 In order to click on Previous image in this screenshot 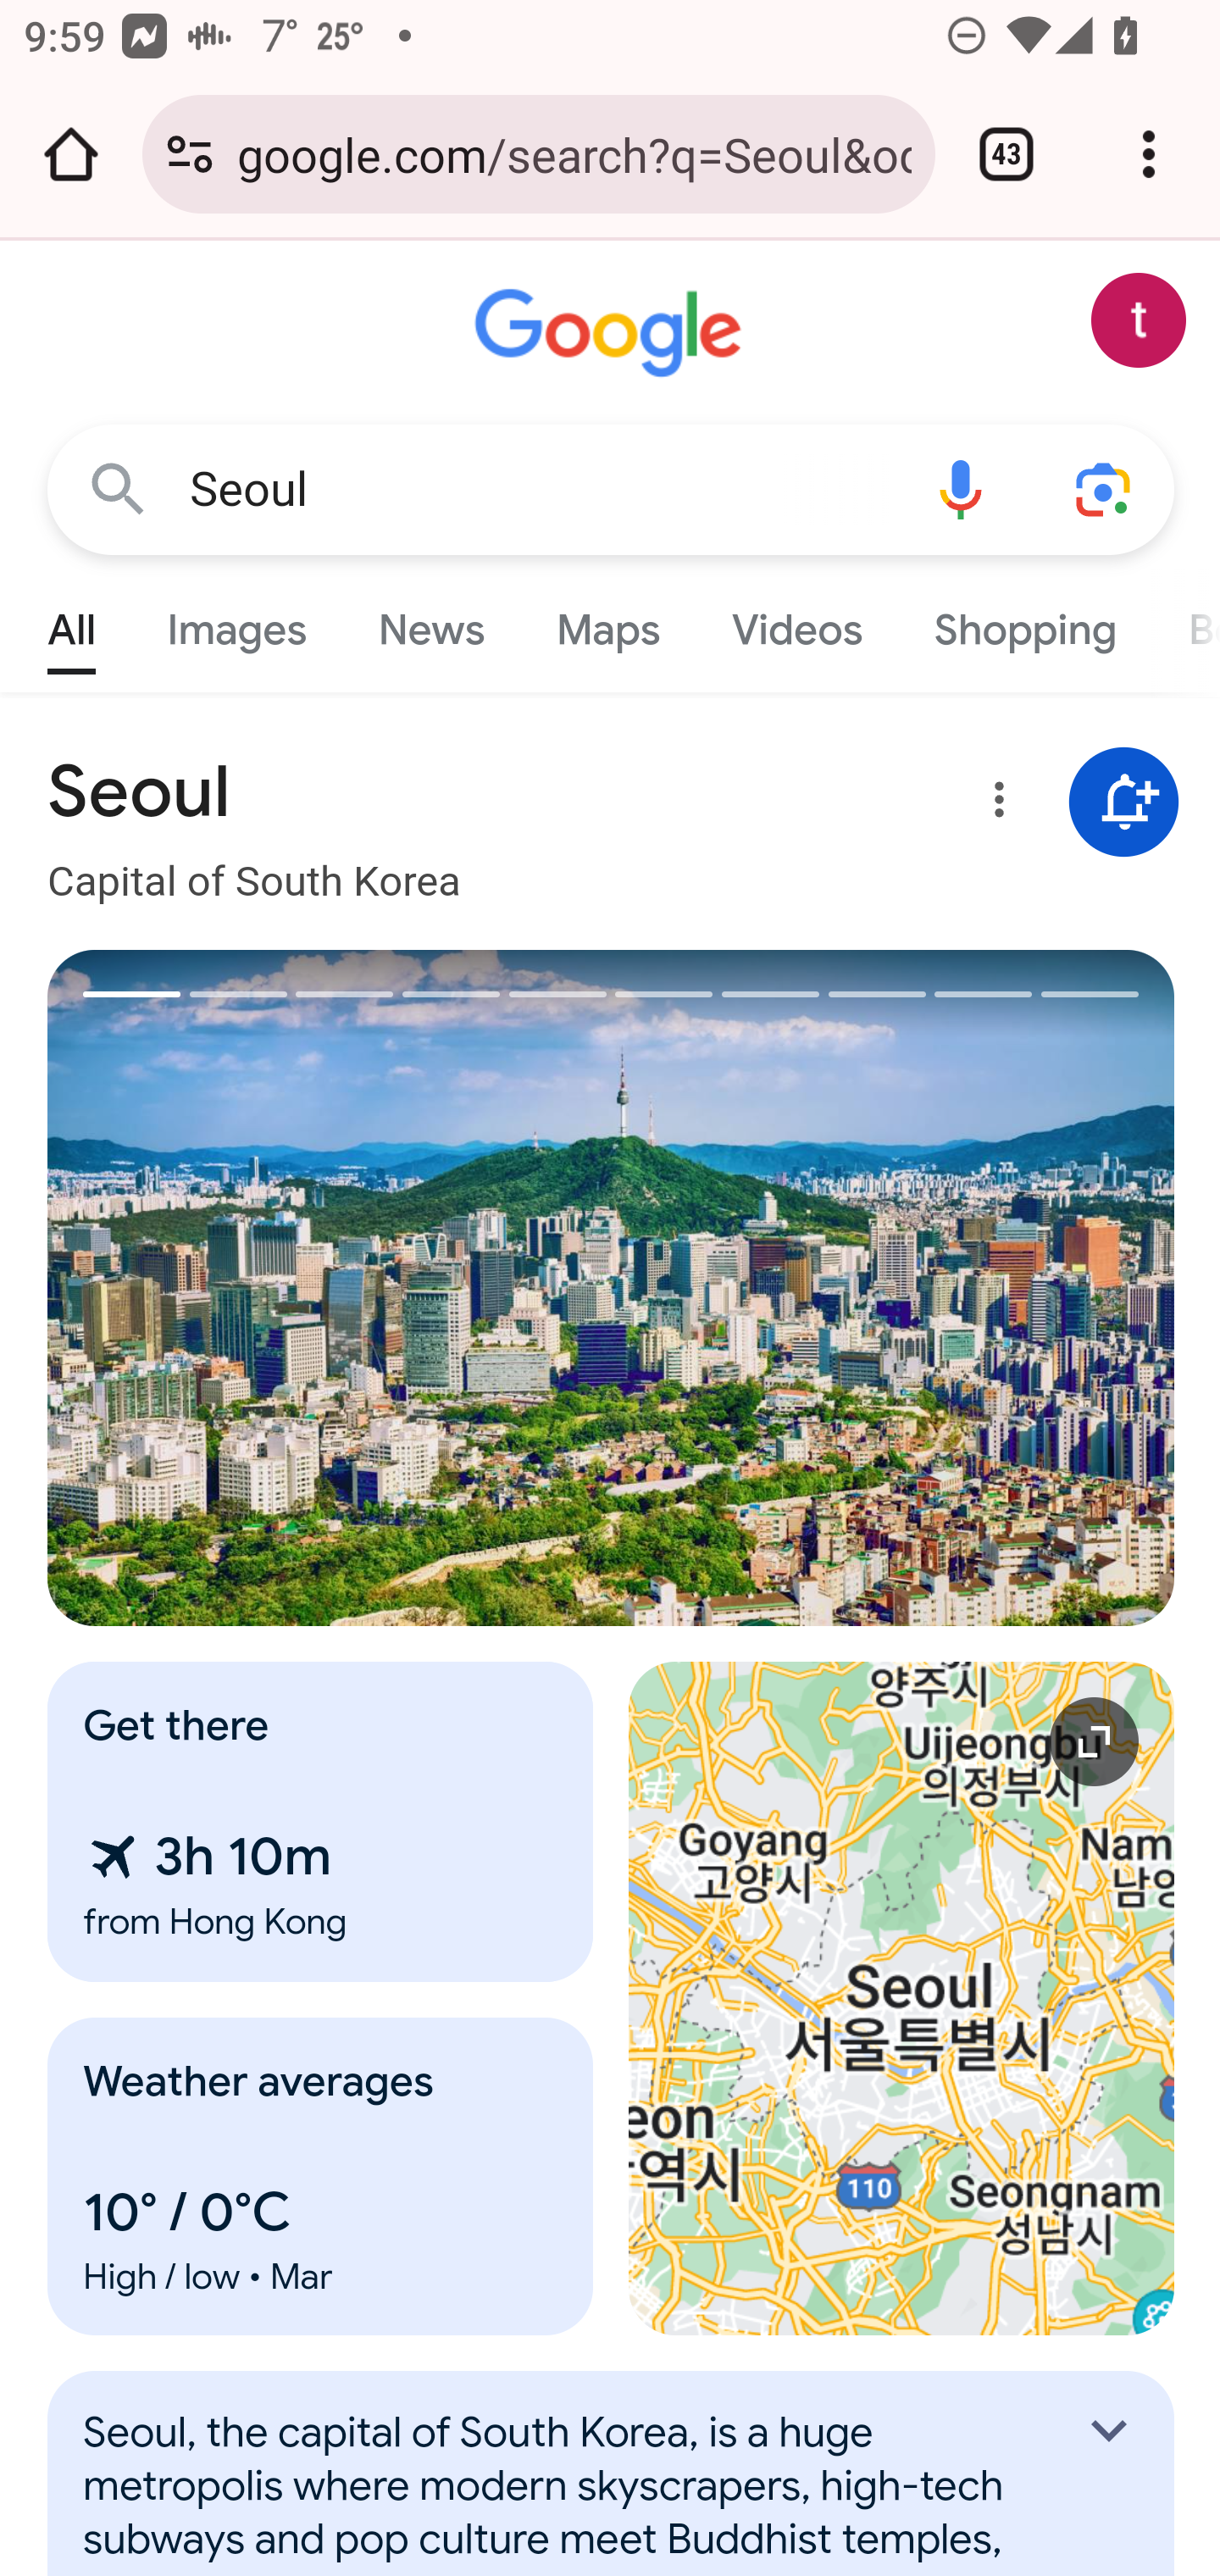, I will do `click(330, 1288)`.